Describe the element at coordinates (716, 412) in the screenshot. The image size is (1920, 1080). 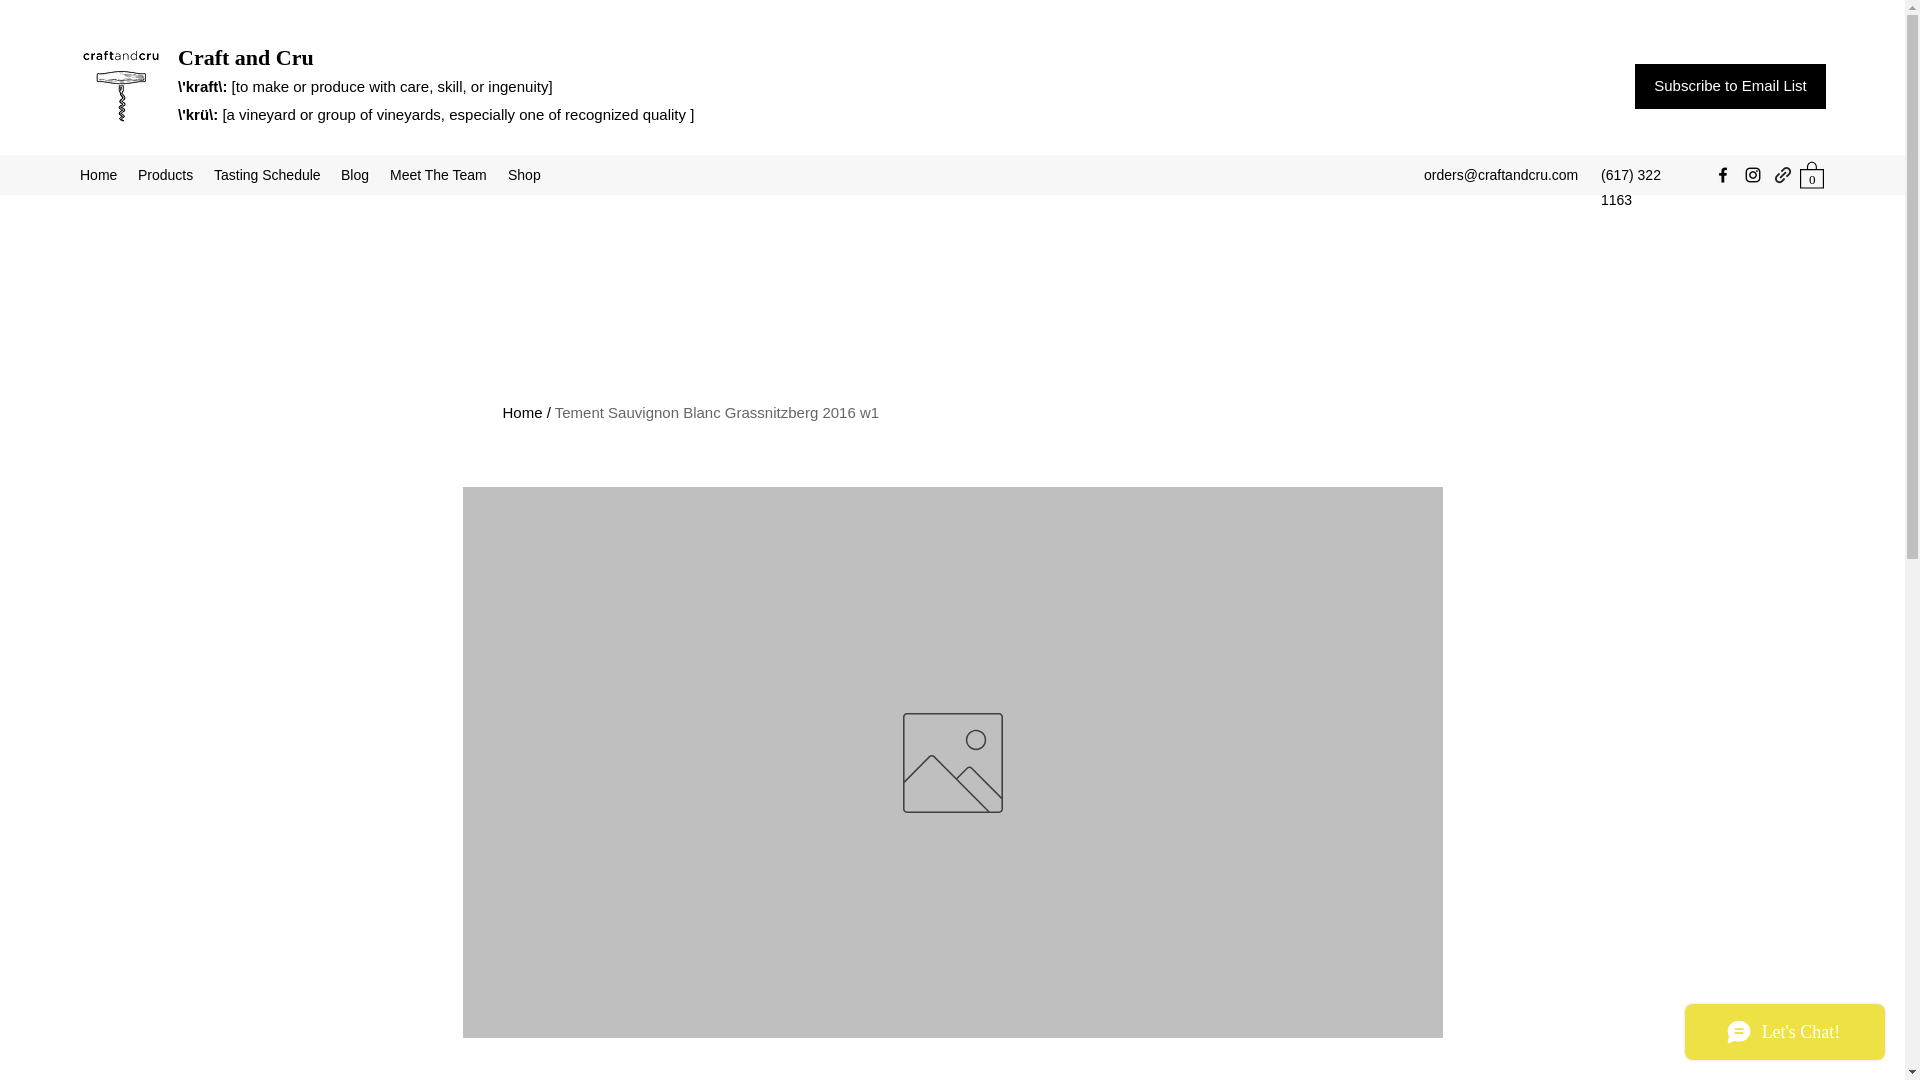
I see `Tement Sauvignon Blanc Grassnitzberg 2016 w1` at that location.